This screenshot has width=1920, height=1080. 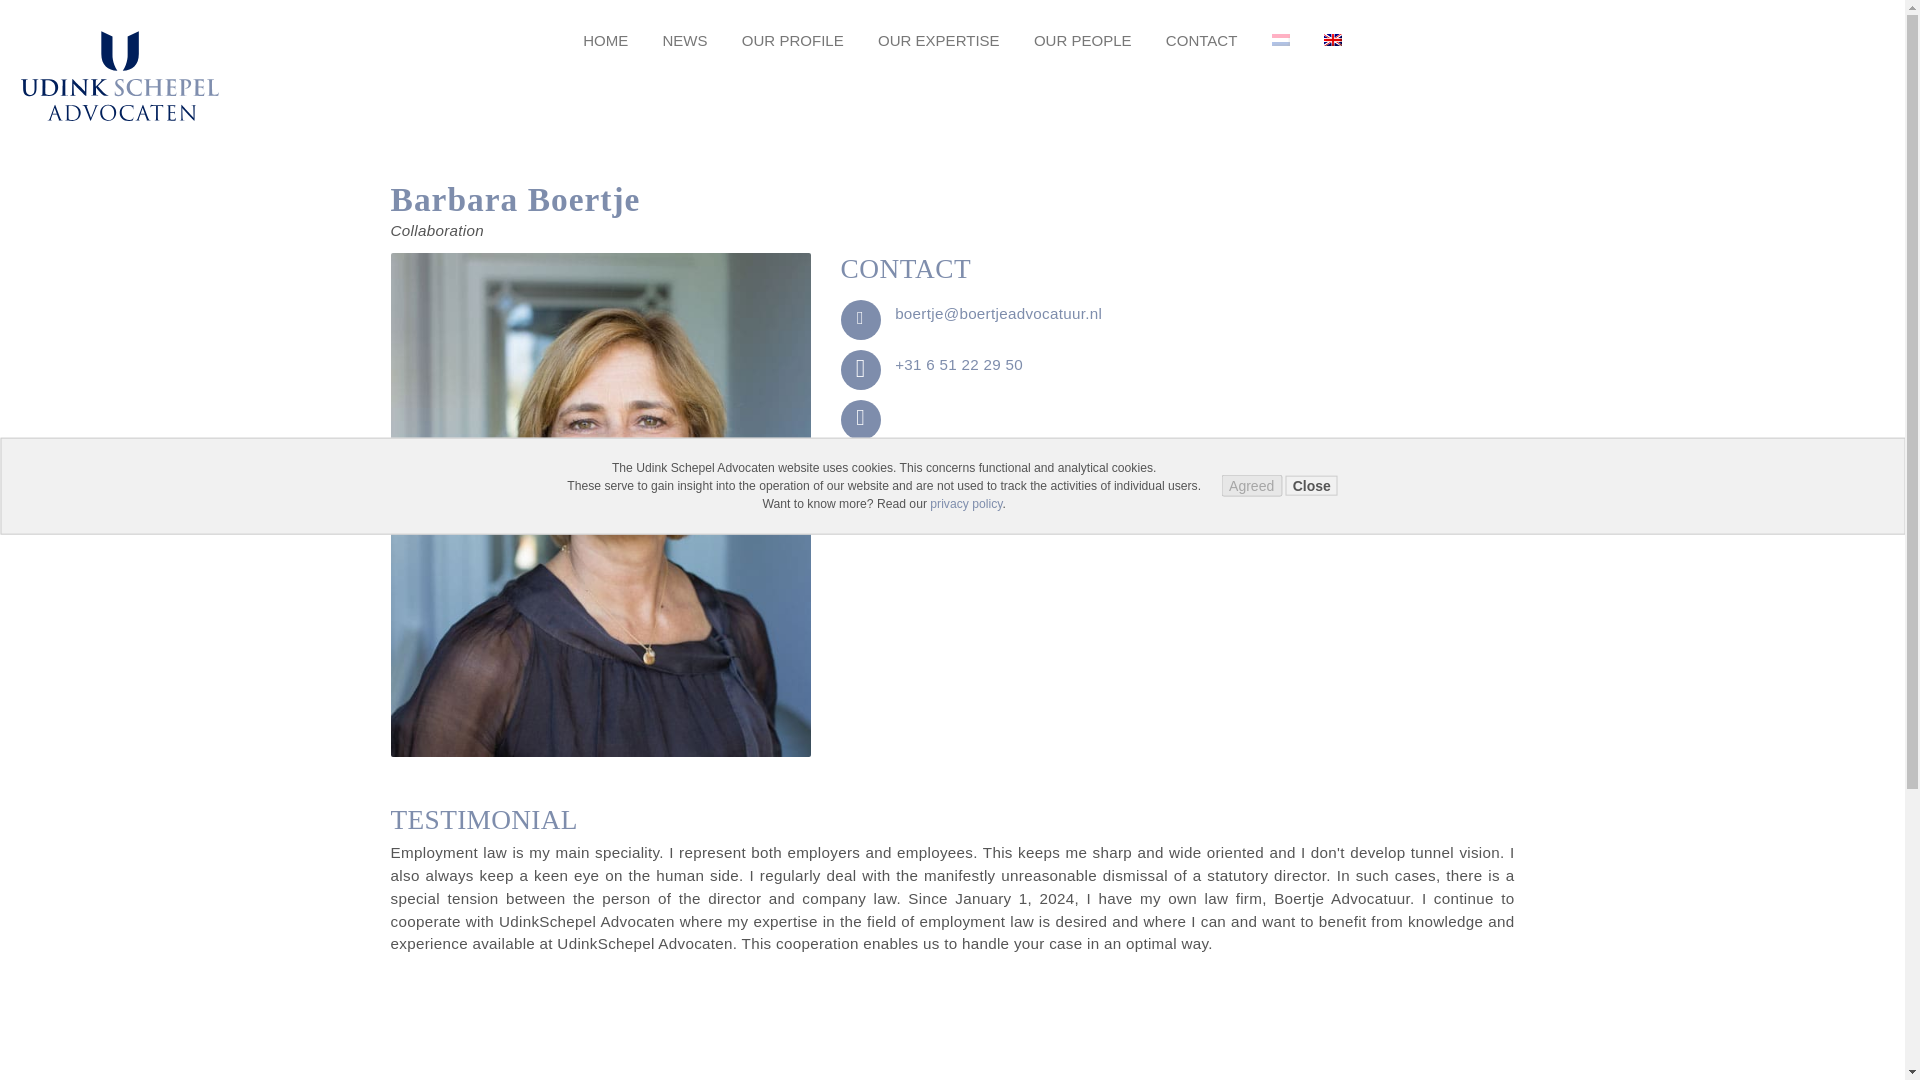 I want to click on Our expertise, so click(x=938, y=40).